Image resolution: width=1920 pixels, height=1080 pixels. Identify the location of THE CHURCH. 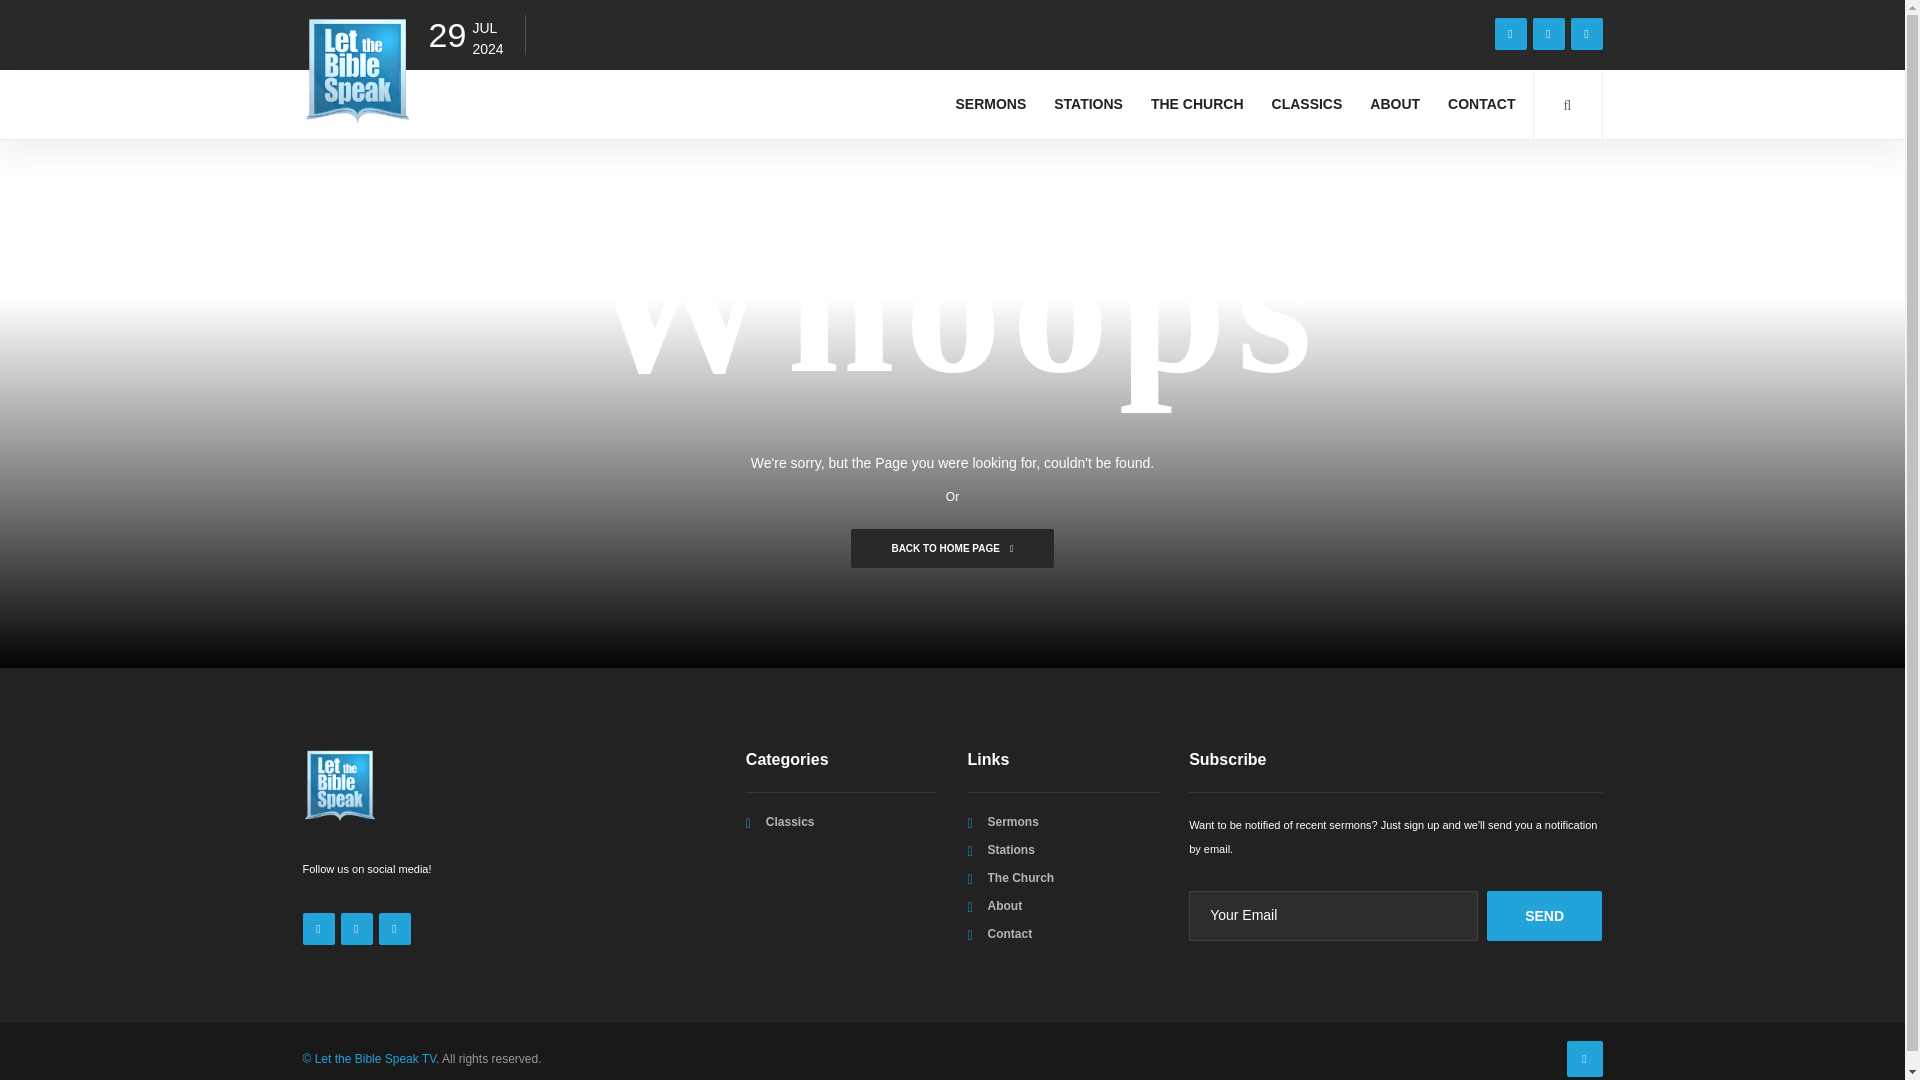
(1198, 104).